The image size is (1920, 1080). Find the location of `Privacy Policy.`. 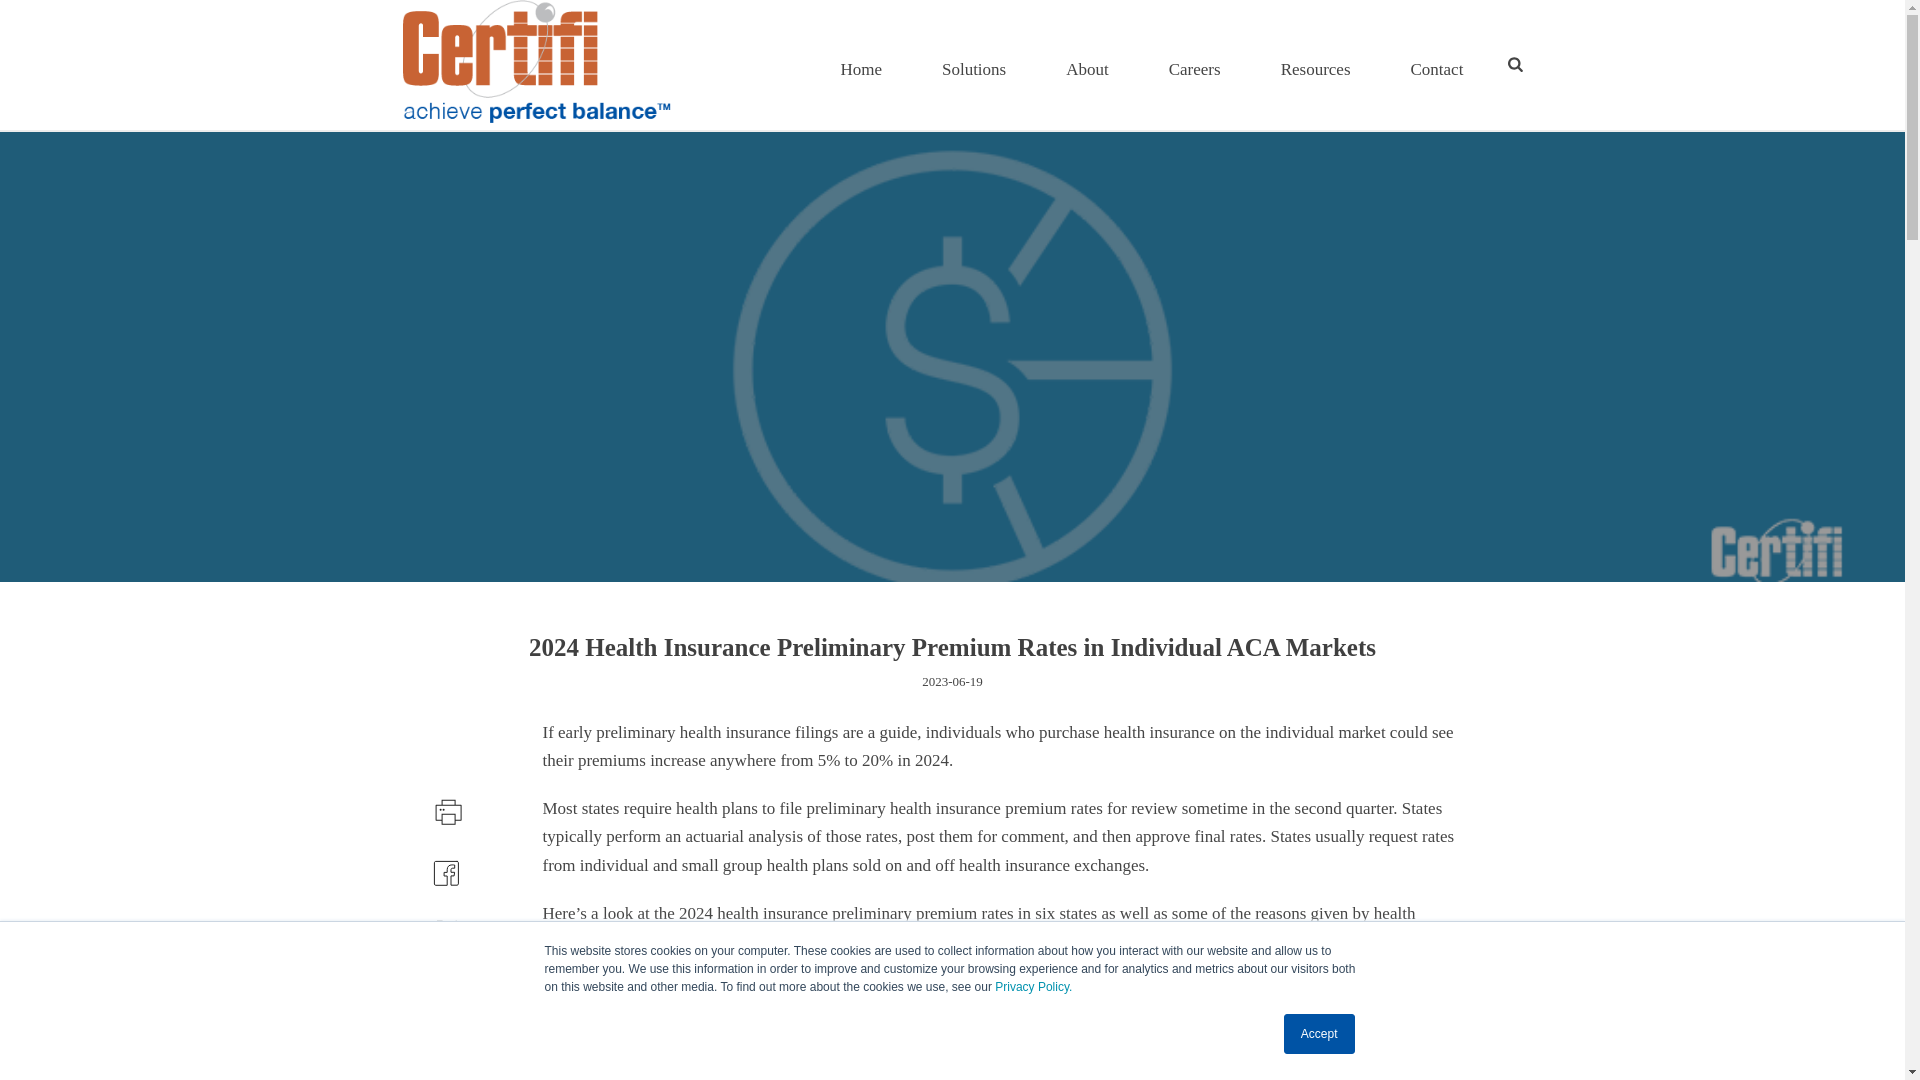

Privacy Policy. is located at coordinates (1316, 64).